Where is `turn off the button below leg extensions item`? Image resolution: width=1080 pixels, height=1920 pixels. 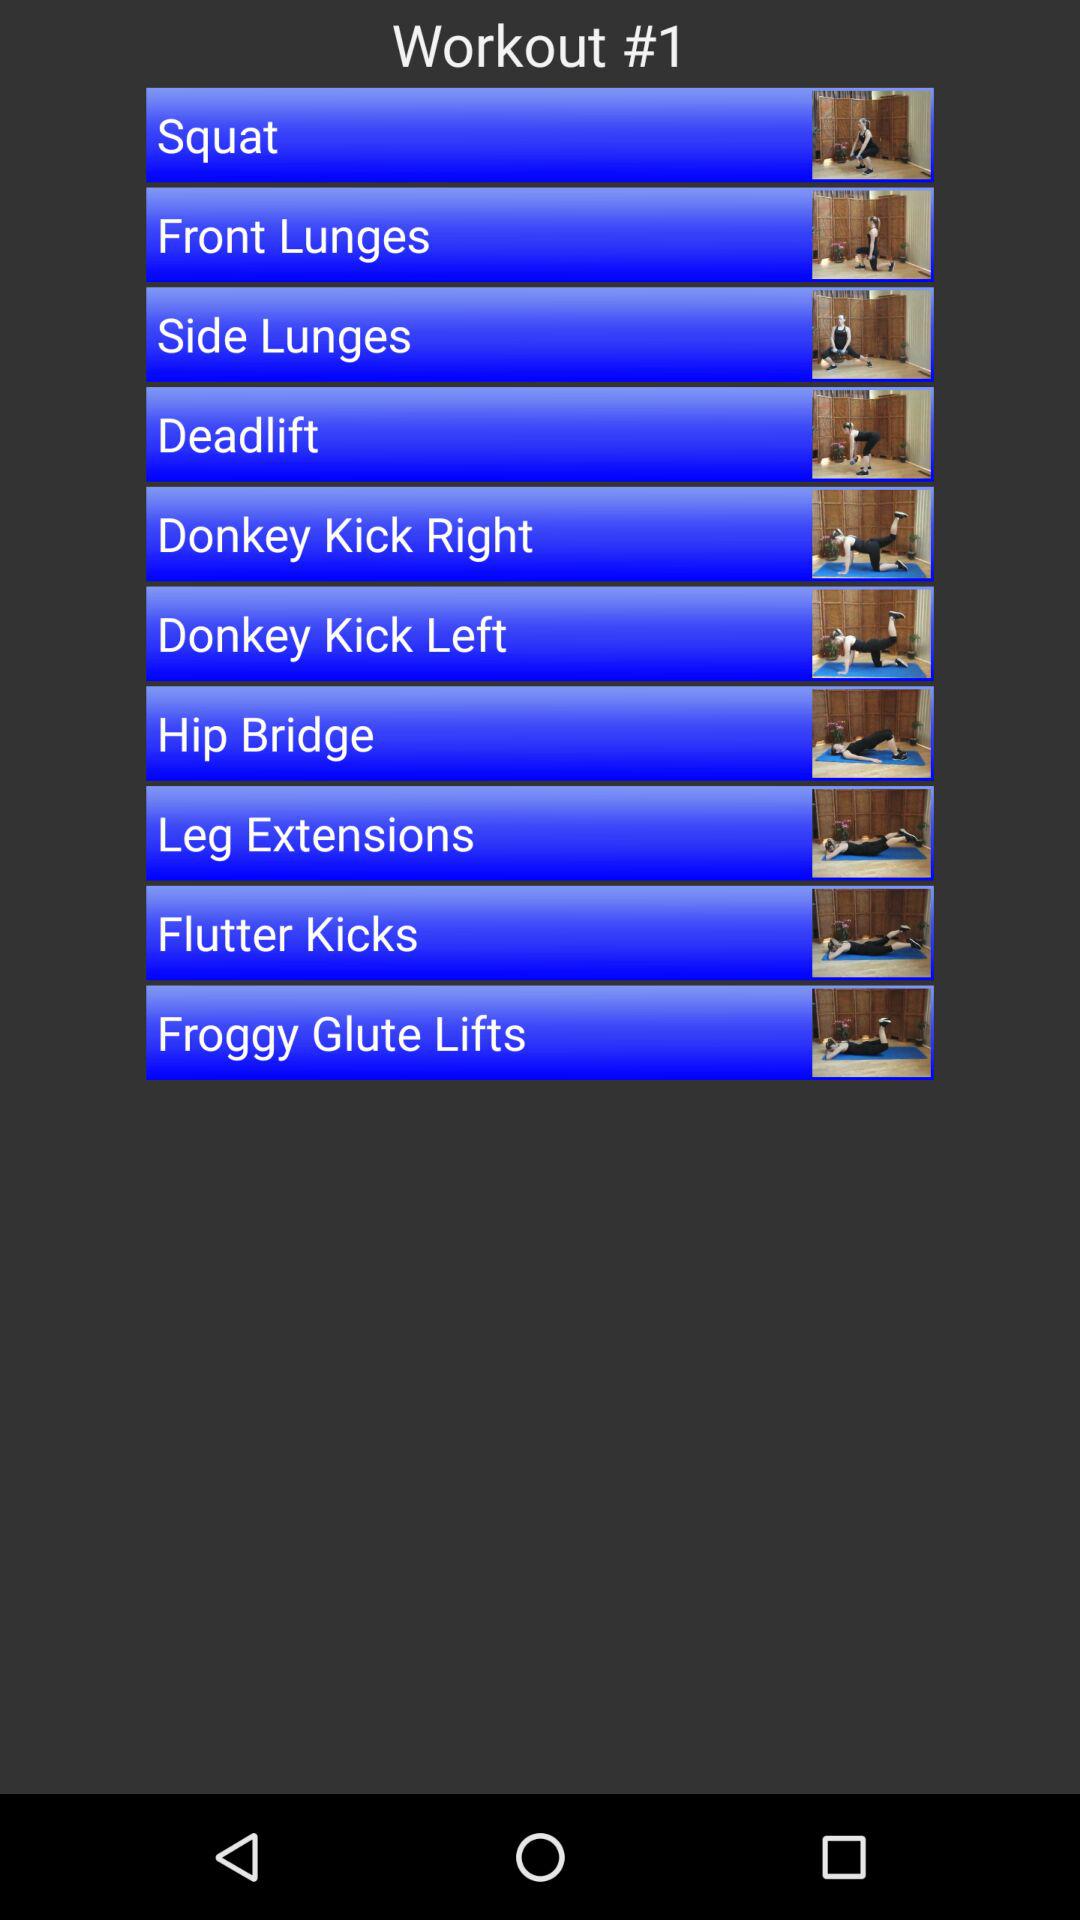
turn off the button below leg extensions item is located at coordinates (540, 932).